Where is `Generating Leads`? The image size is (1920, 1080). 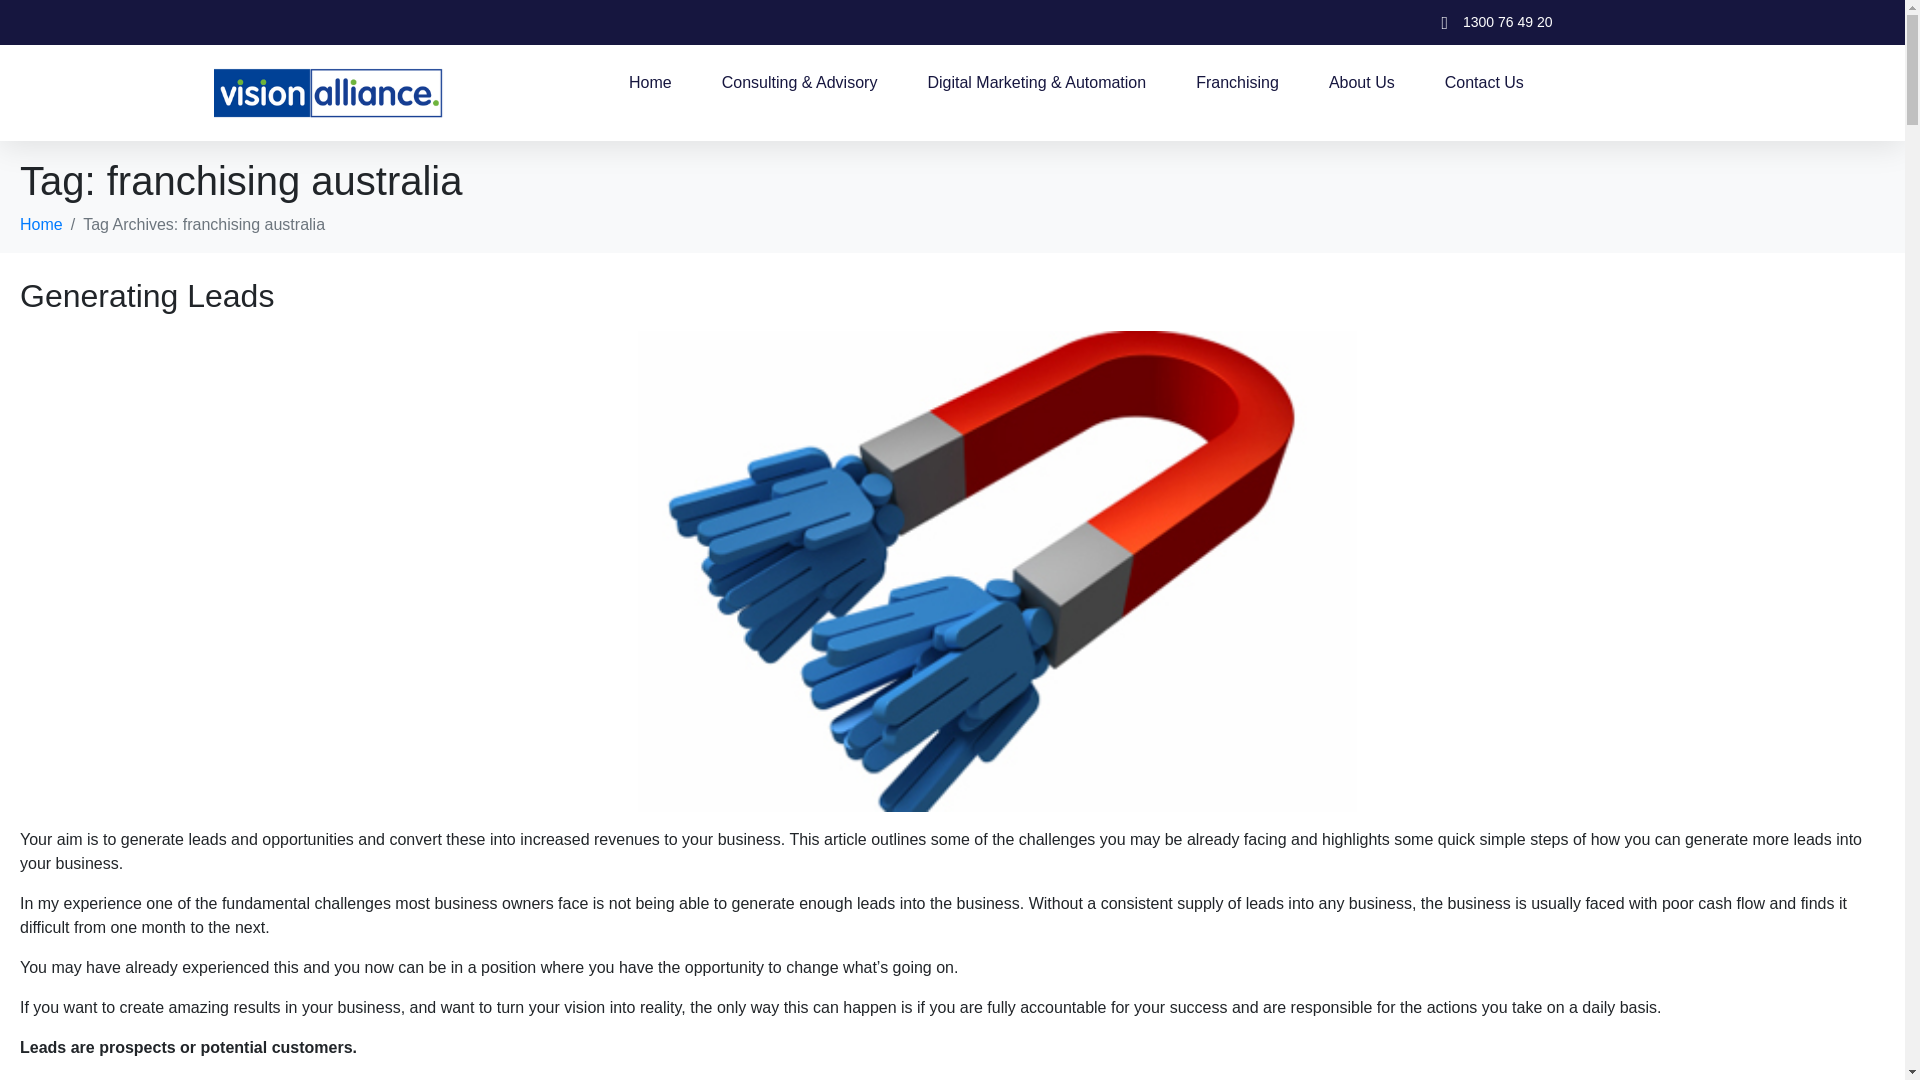
Generating Leads is located at coordinates (146, 296).